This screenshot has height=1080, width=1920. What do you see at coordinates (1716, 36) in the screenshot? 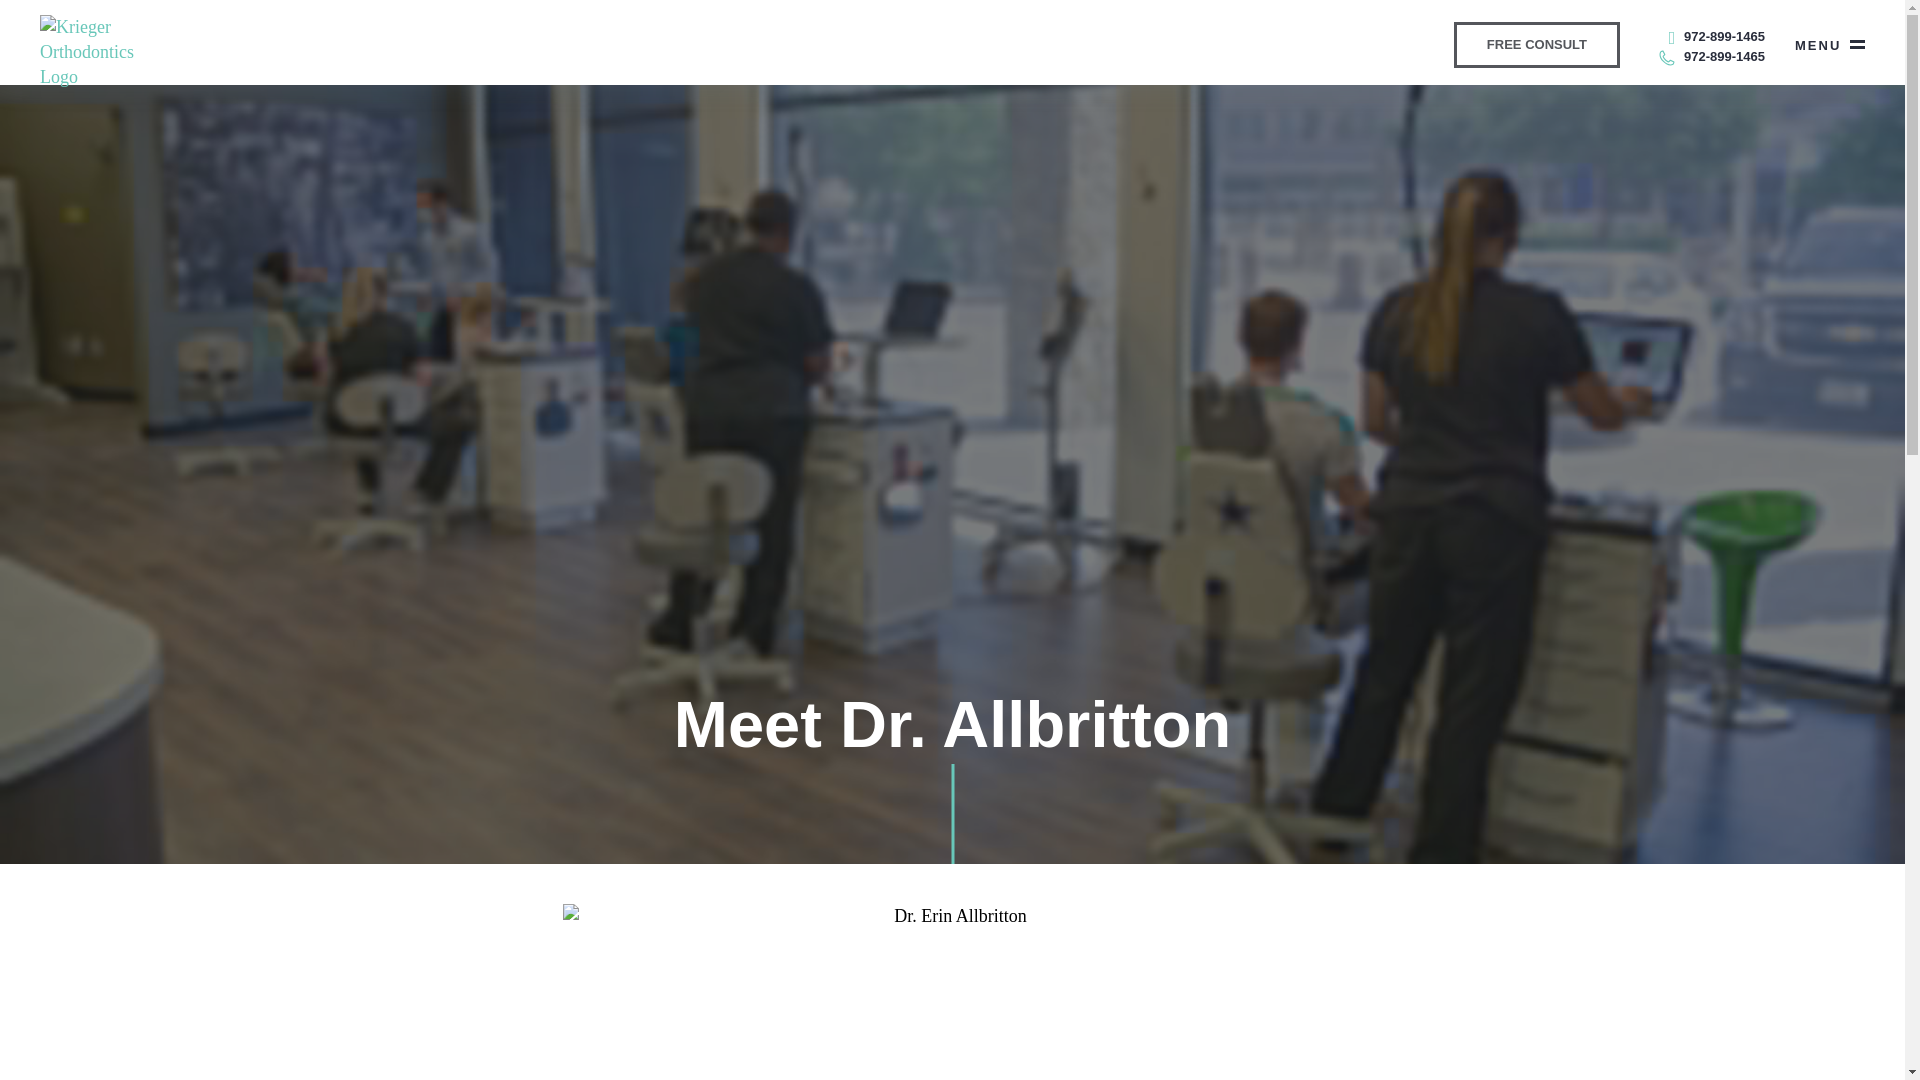
I see `972-899-1465` at bounding box center [1716, 36].